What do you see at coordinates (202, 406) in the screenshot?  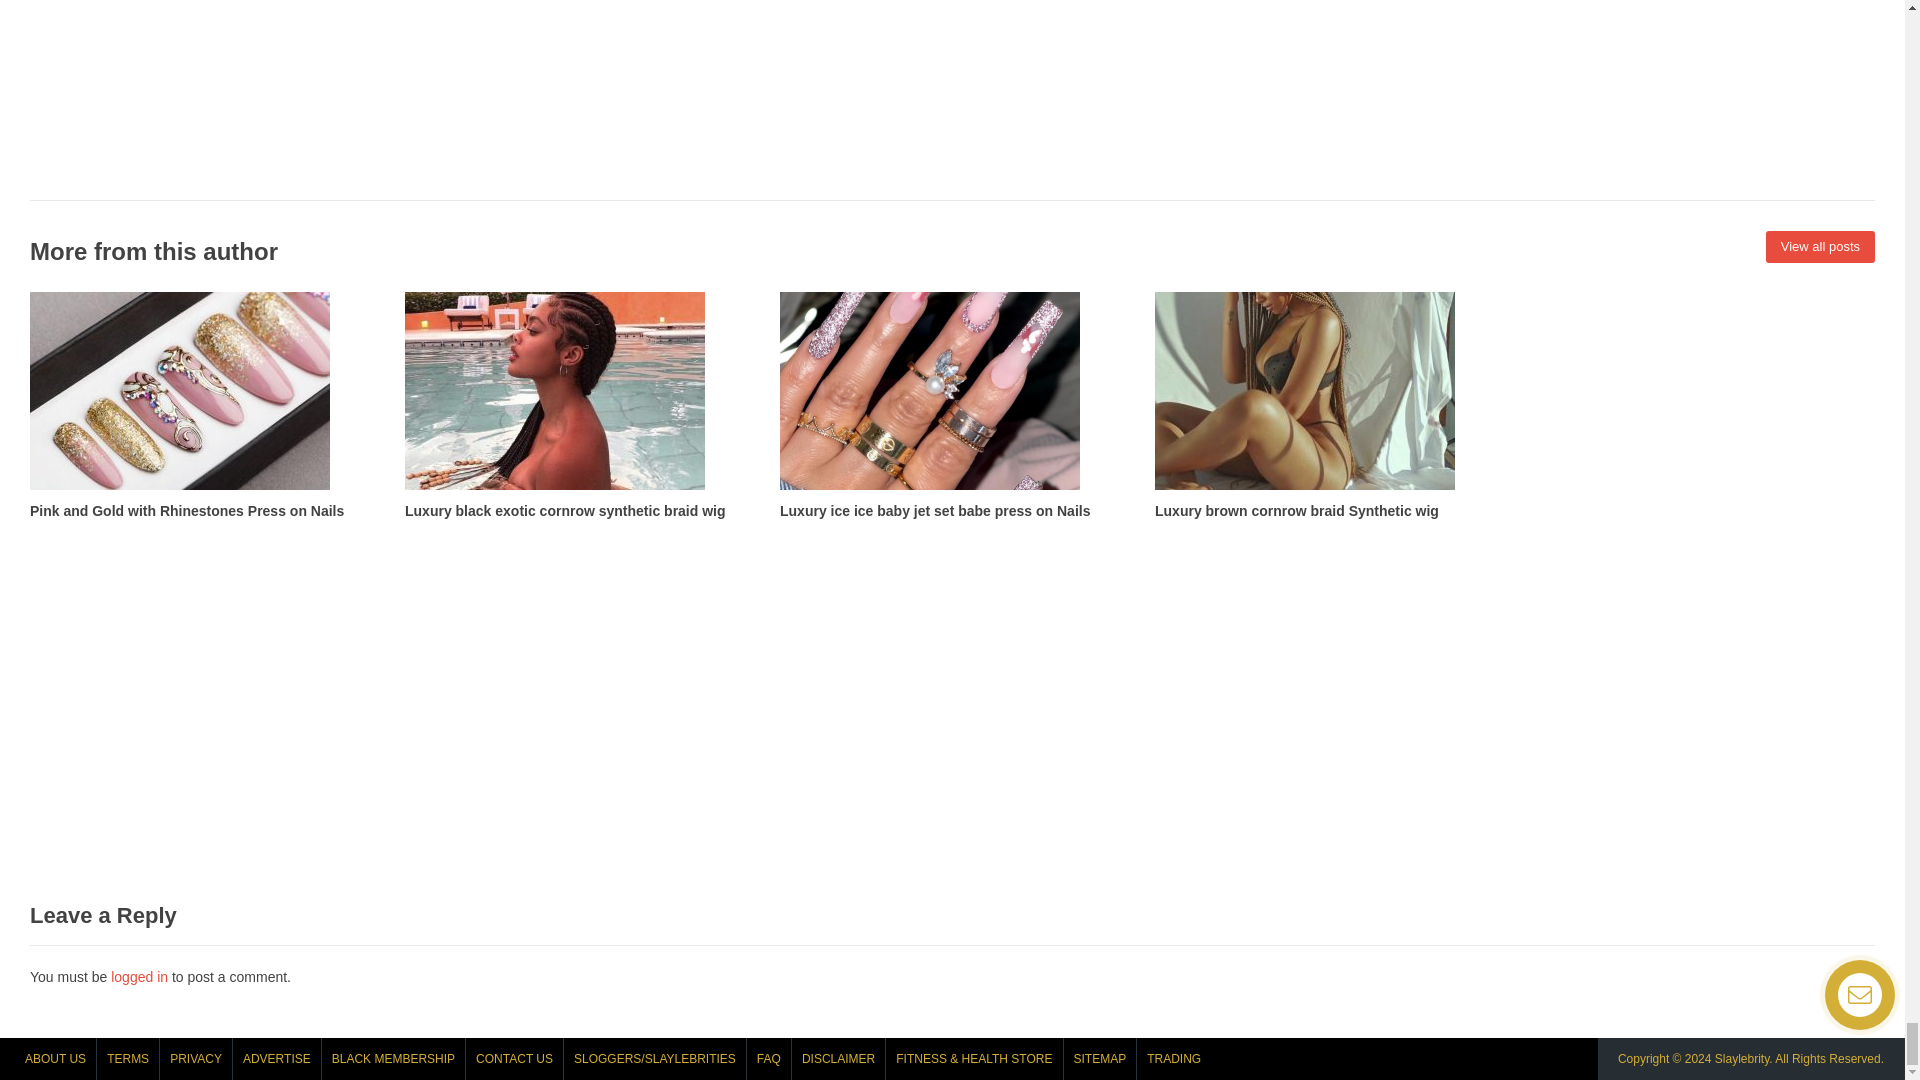 I see `Pink and Gold with Rhinestones Press on Nails` at bounding box center [202, 406].